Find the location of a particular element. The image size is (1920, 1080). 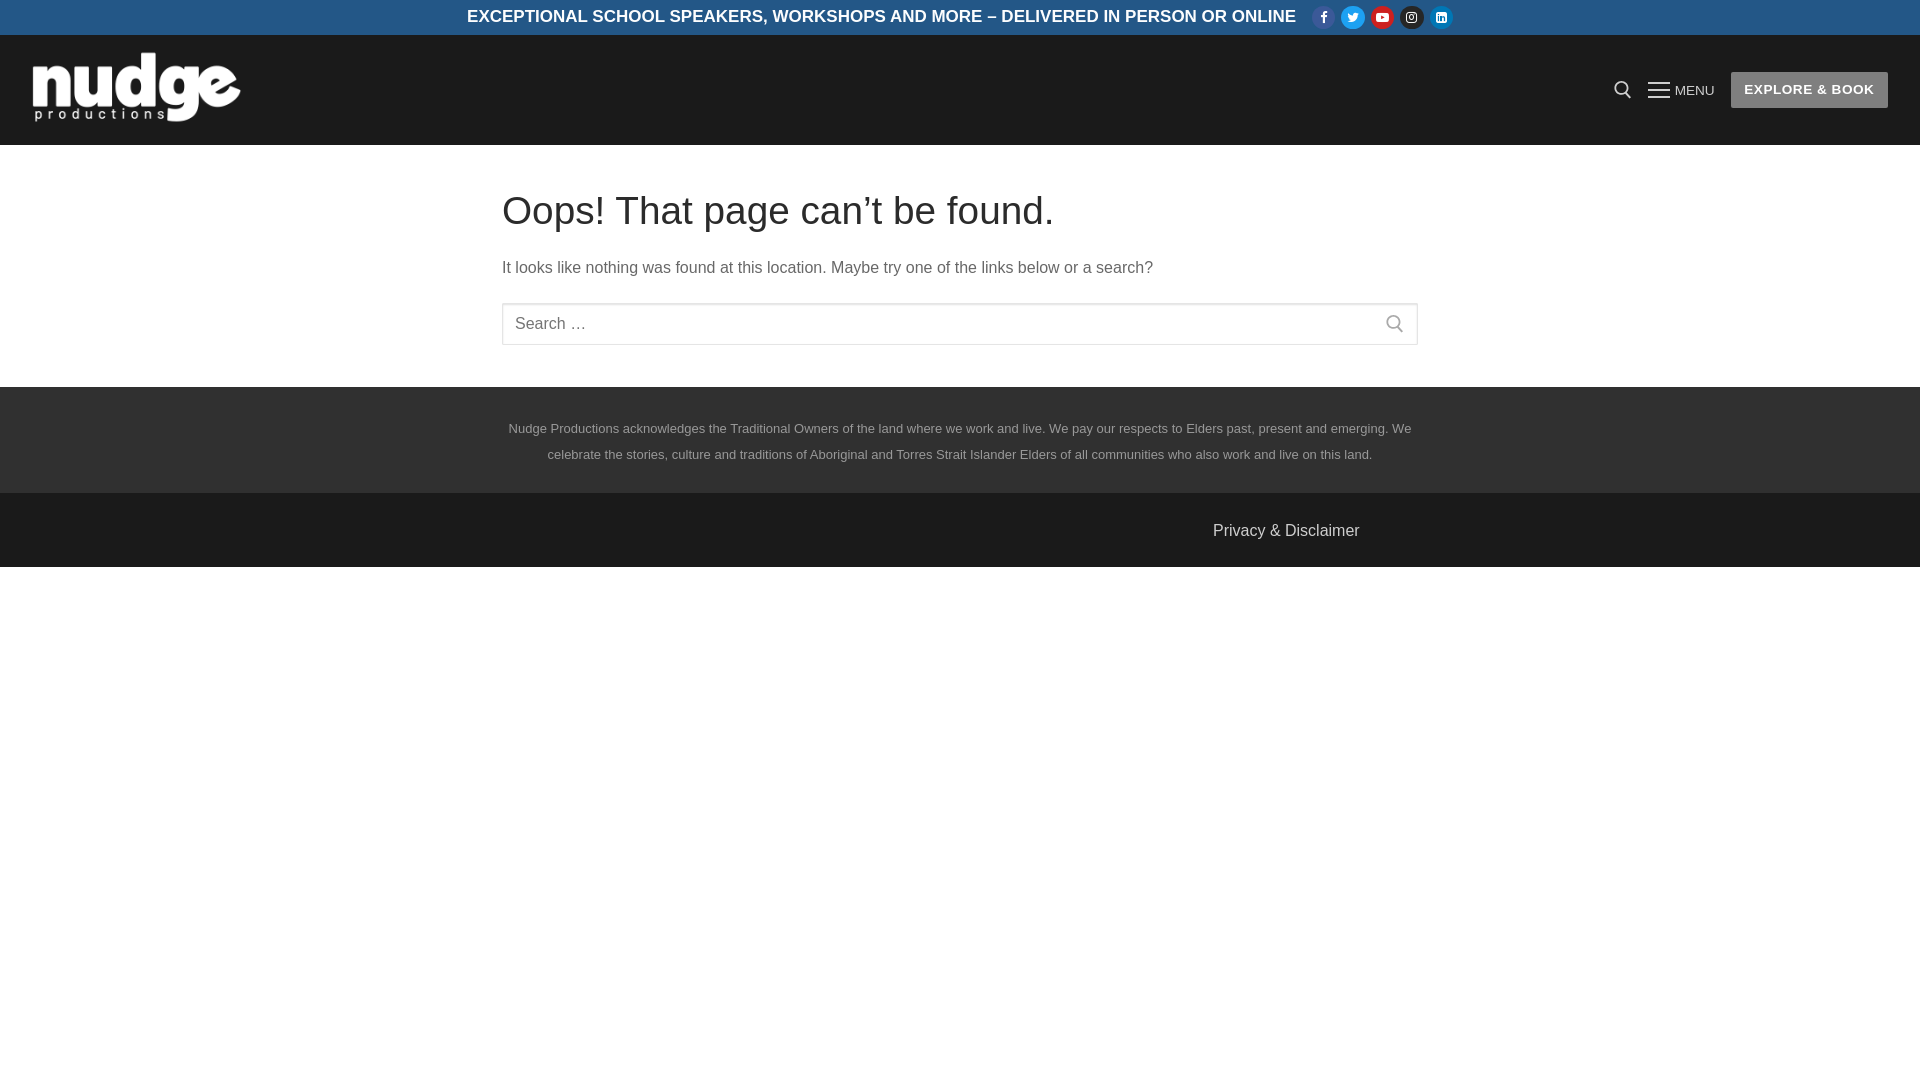

Youtube is located at coordinates (1382, 18).